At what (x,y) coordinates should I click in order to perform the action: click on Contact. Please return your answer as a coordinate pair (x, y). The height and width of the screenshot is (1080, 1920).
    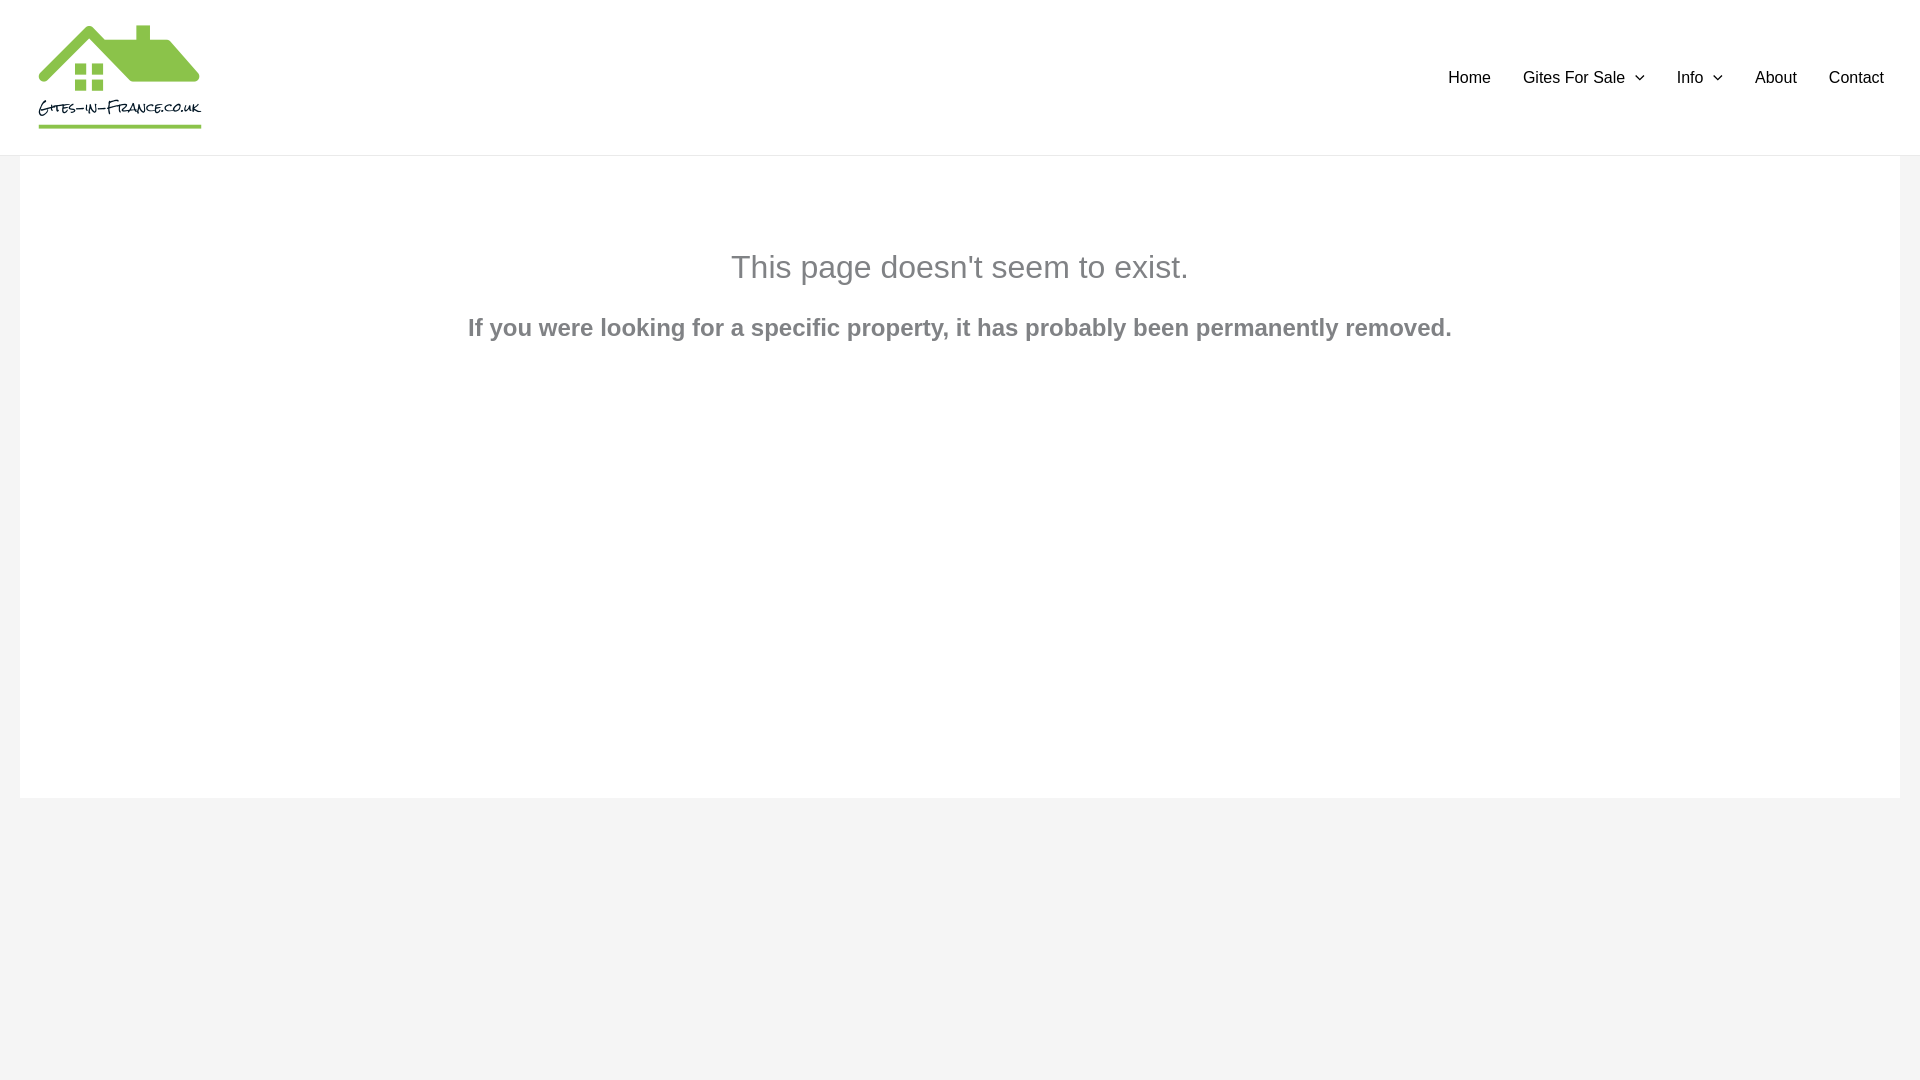
    Looking at the image, I should click on (1856, 77).